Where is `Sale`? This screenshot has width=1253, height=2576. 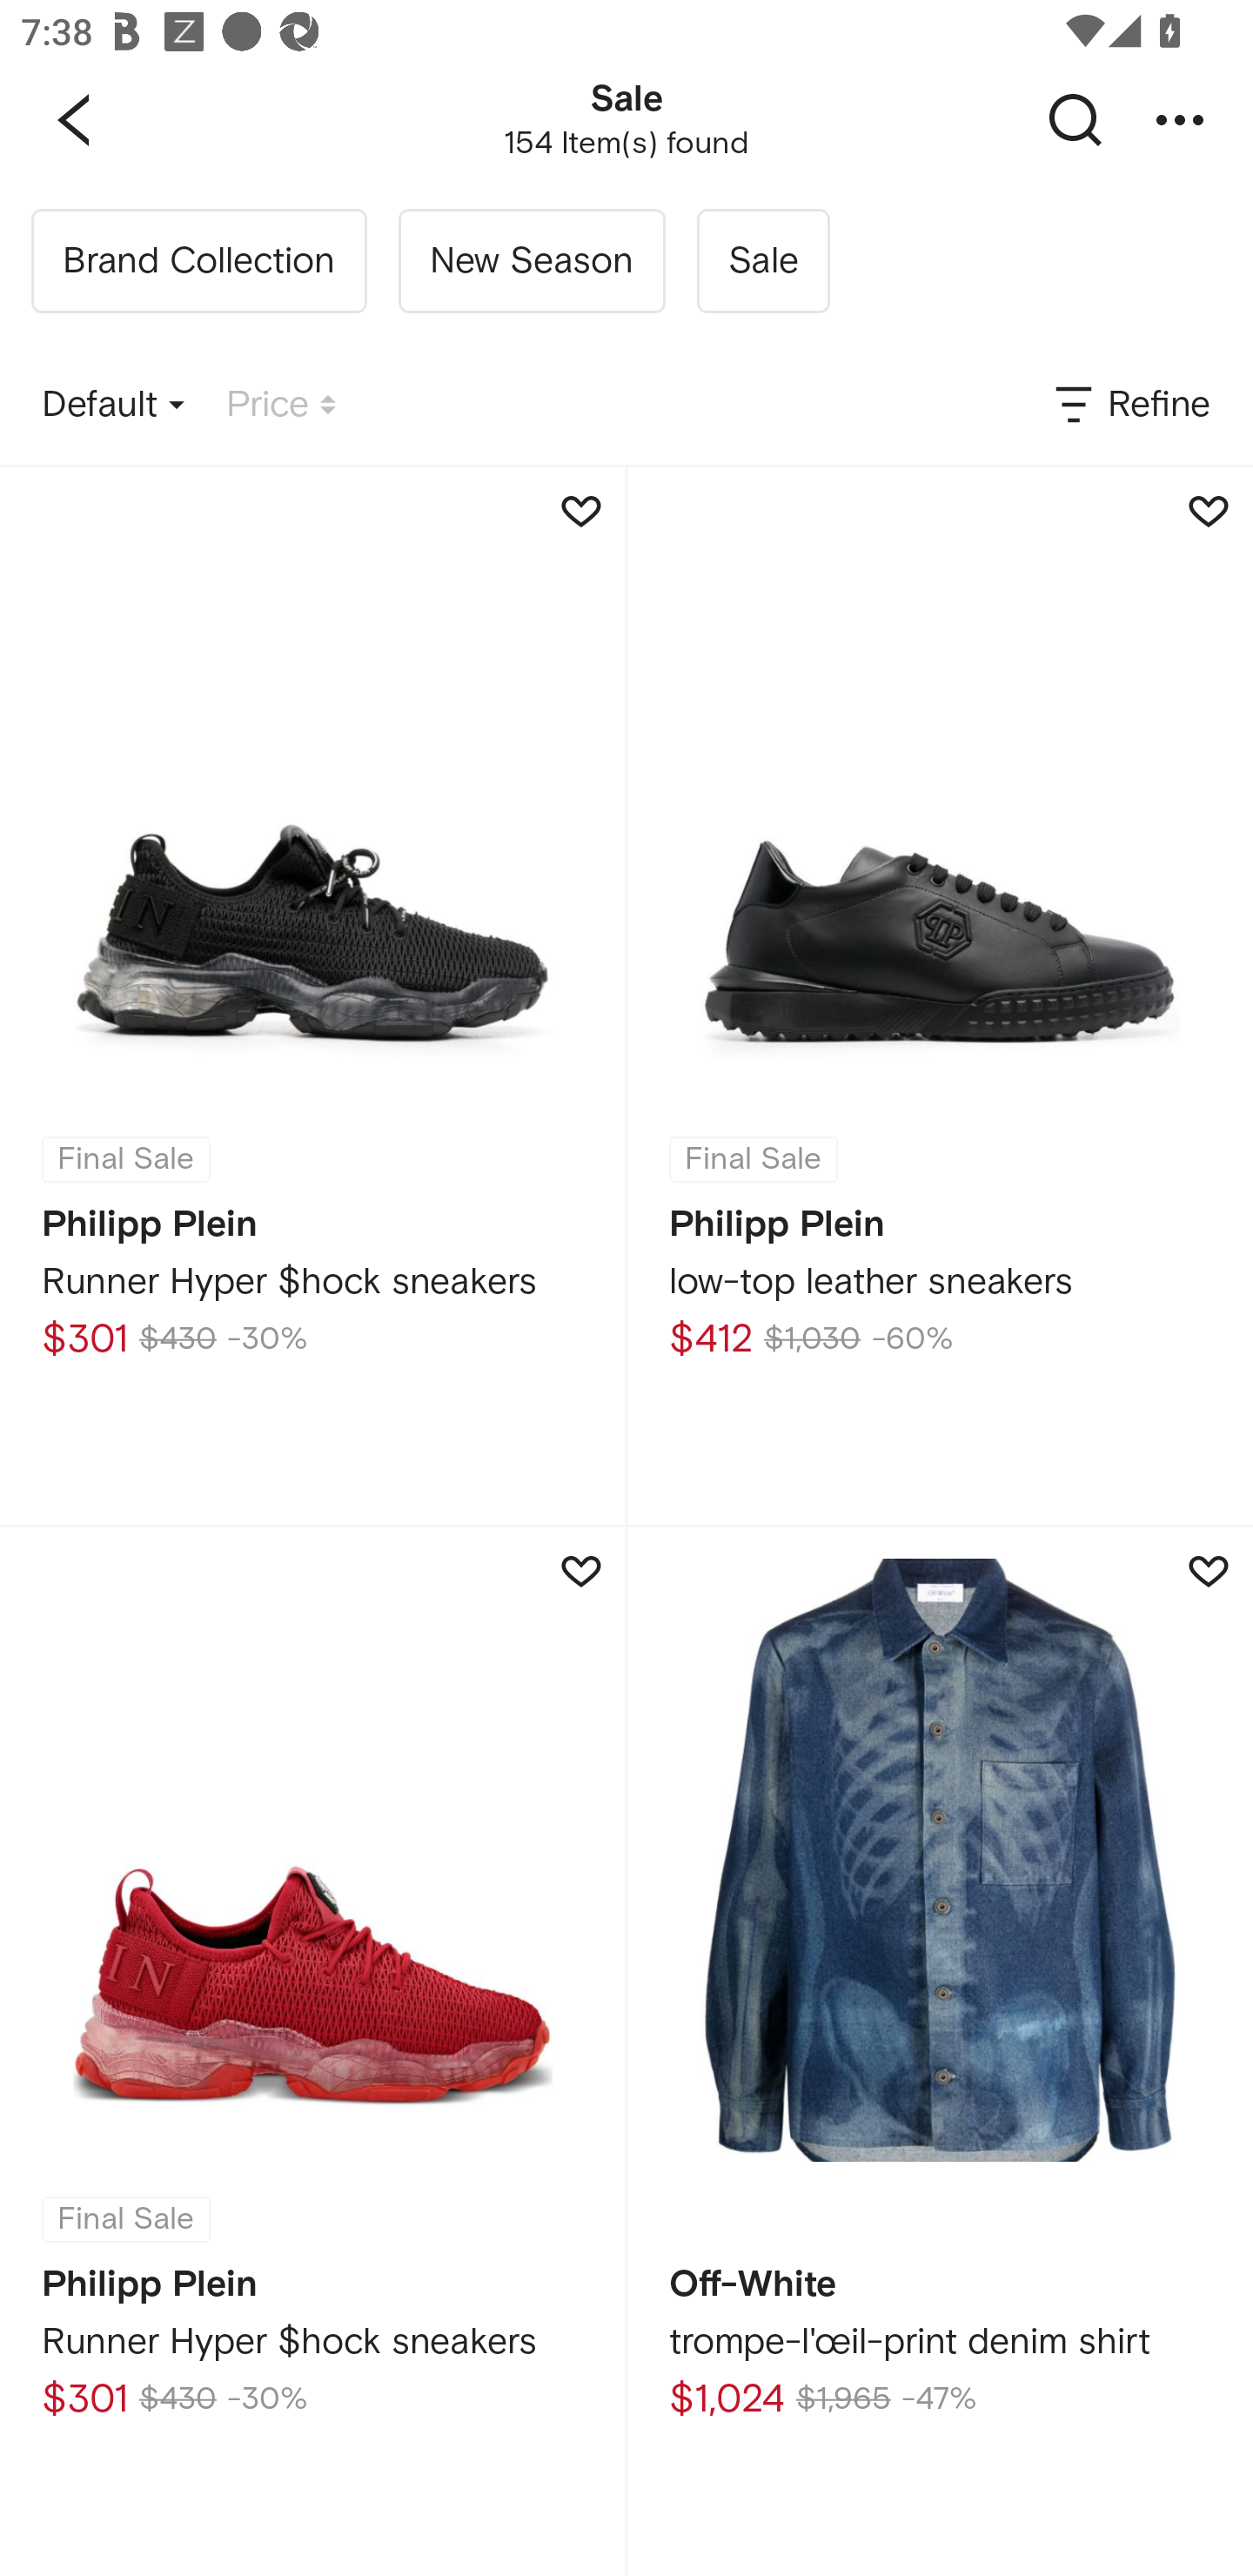 Sale is located at coordinates (762, 261).